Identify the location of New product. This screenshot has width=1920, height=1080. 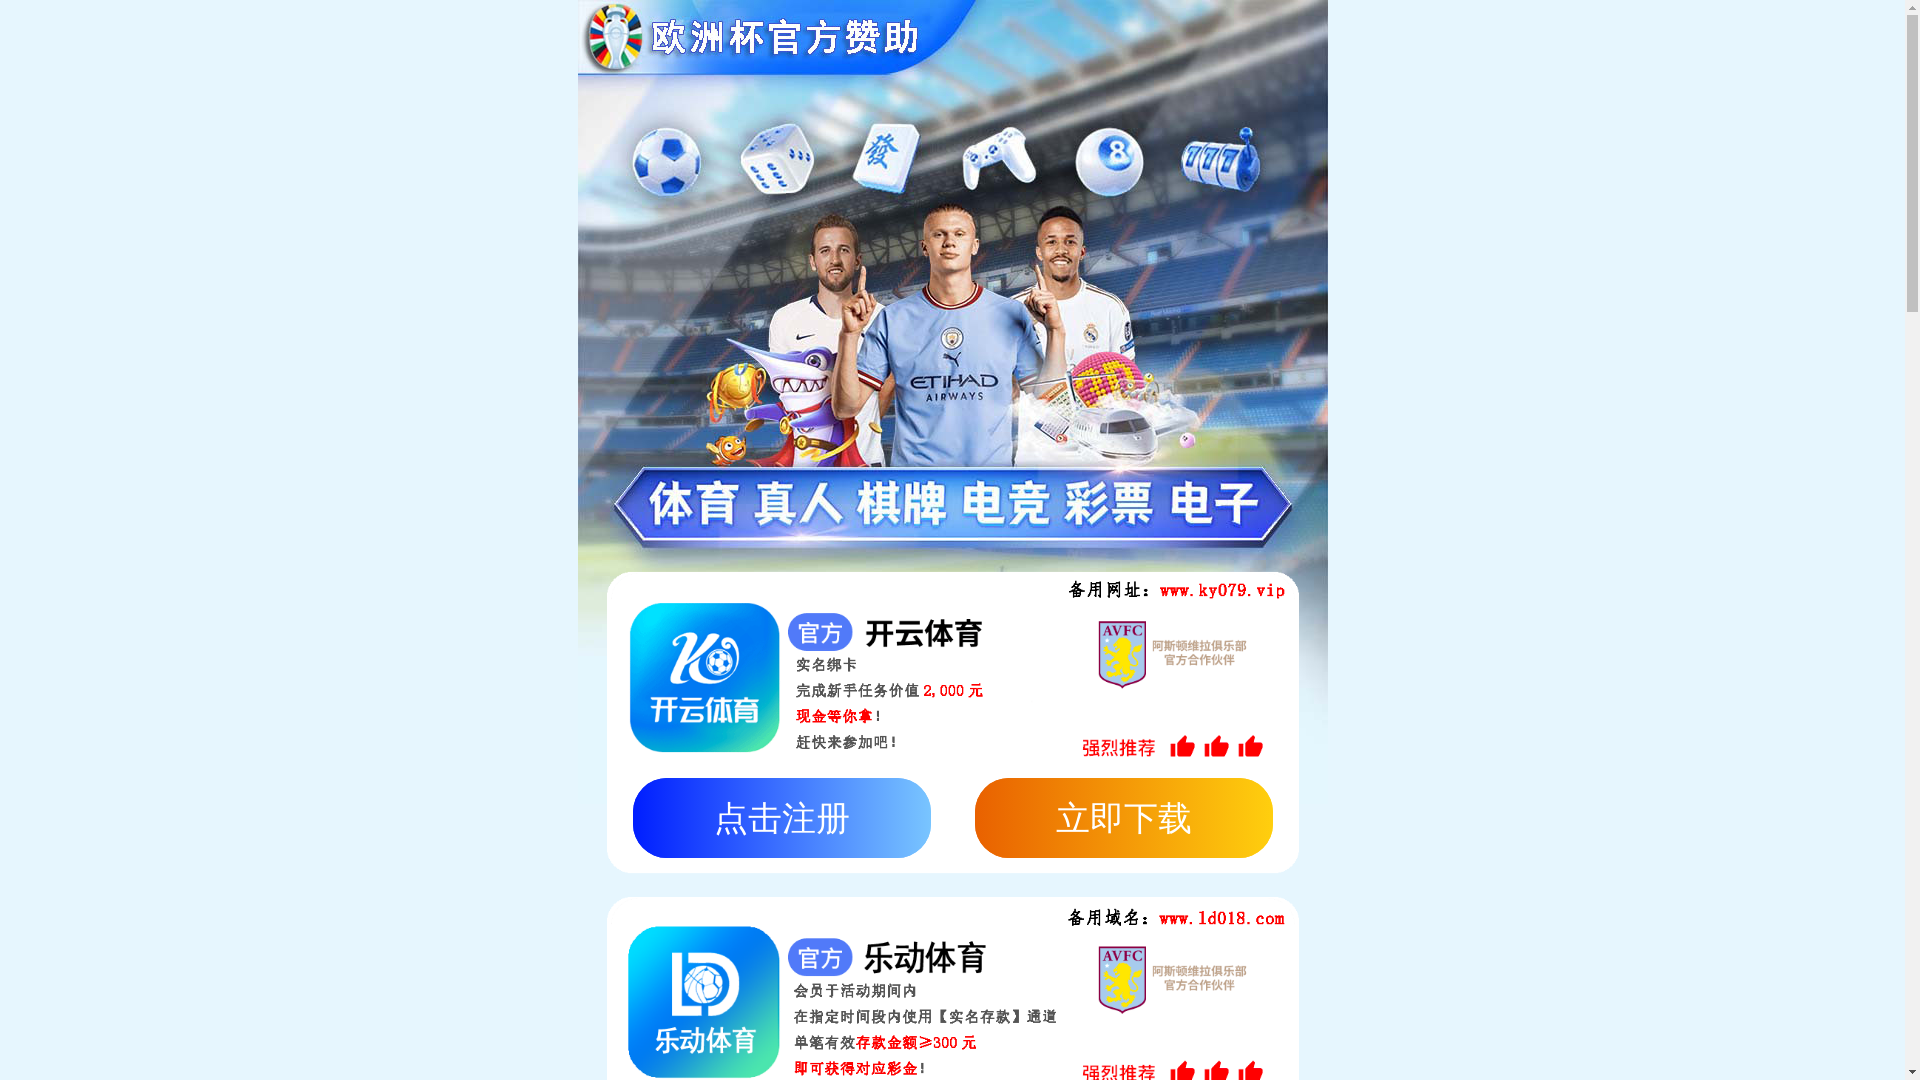
(505, 866).